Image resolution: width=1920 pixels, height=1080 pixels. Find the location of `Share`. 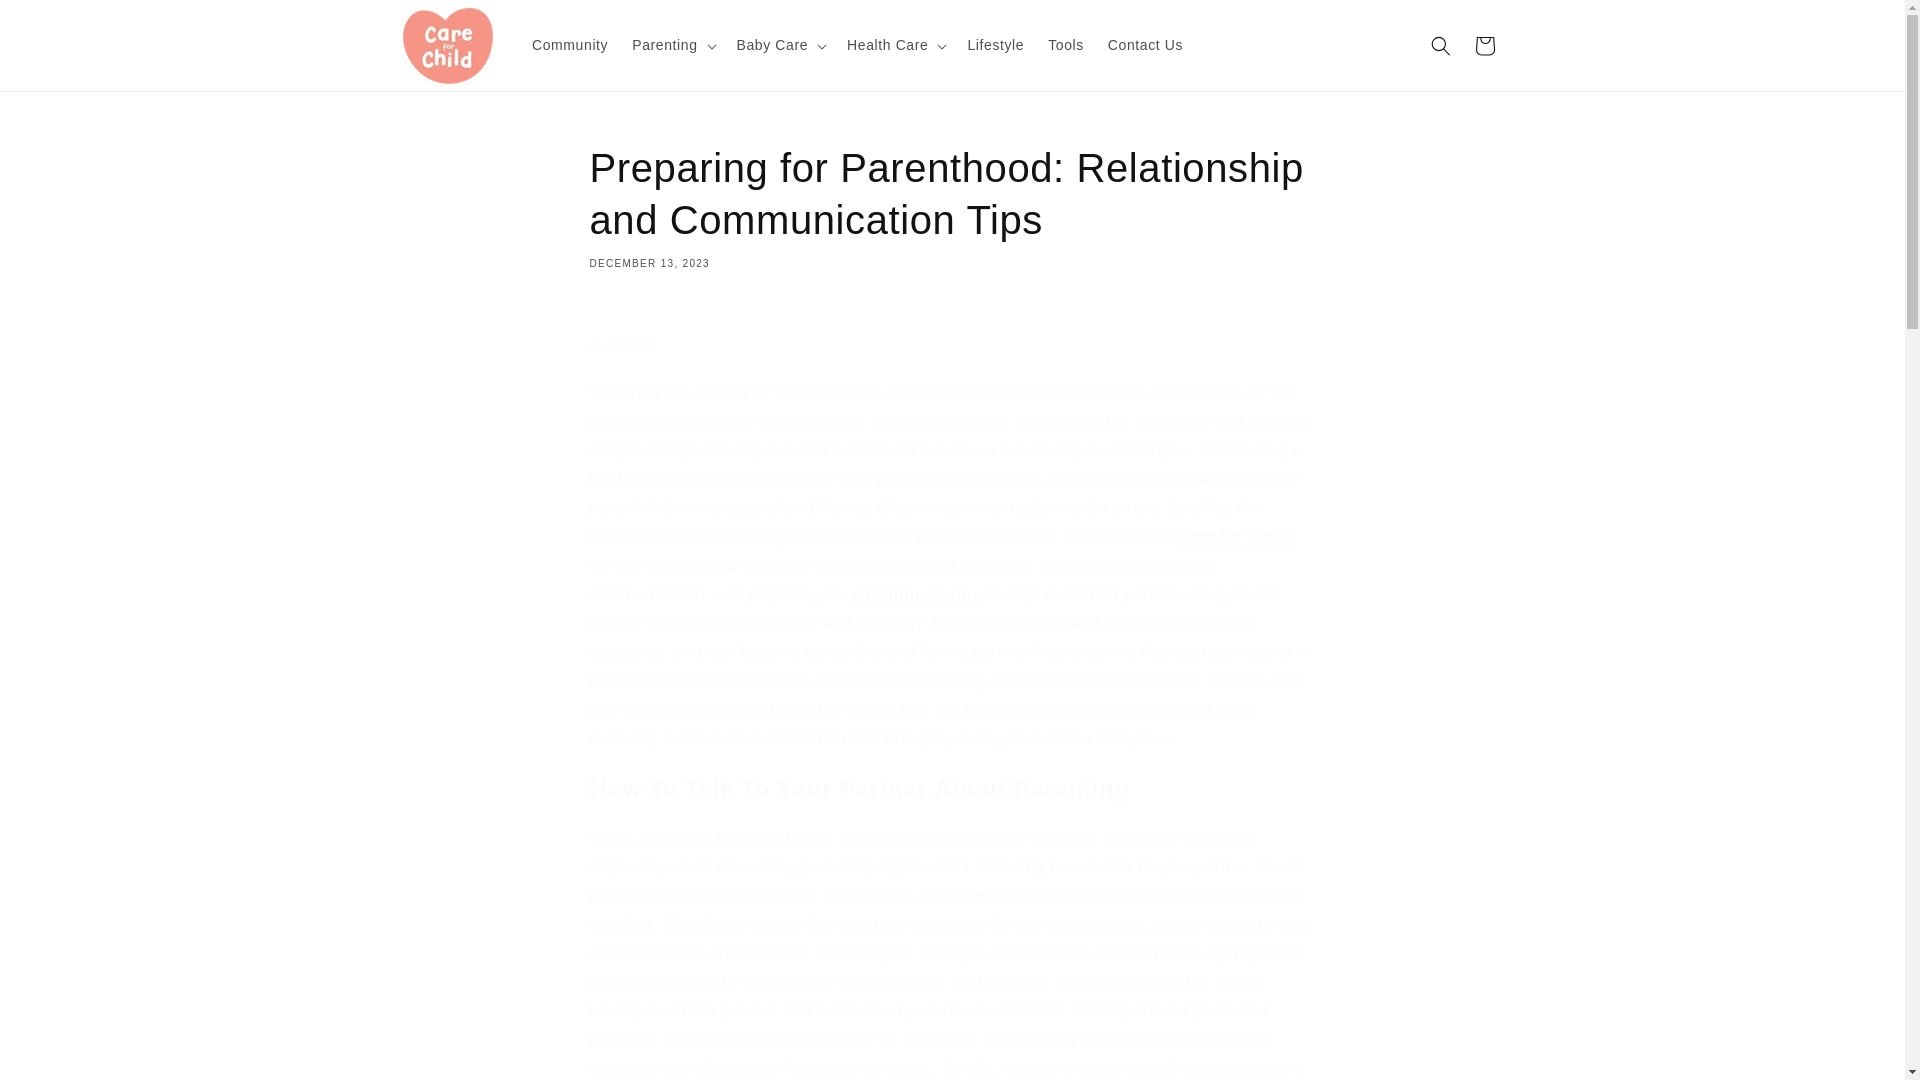

Share is located at coordinates (952, 341).